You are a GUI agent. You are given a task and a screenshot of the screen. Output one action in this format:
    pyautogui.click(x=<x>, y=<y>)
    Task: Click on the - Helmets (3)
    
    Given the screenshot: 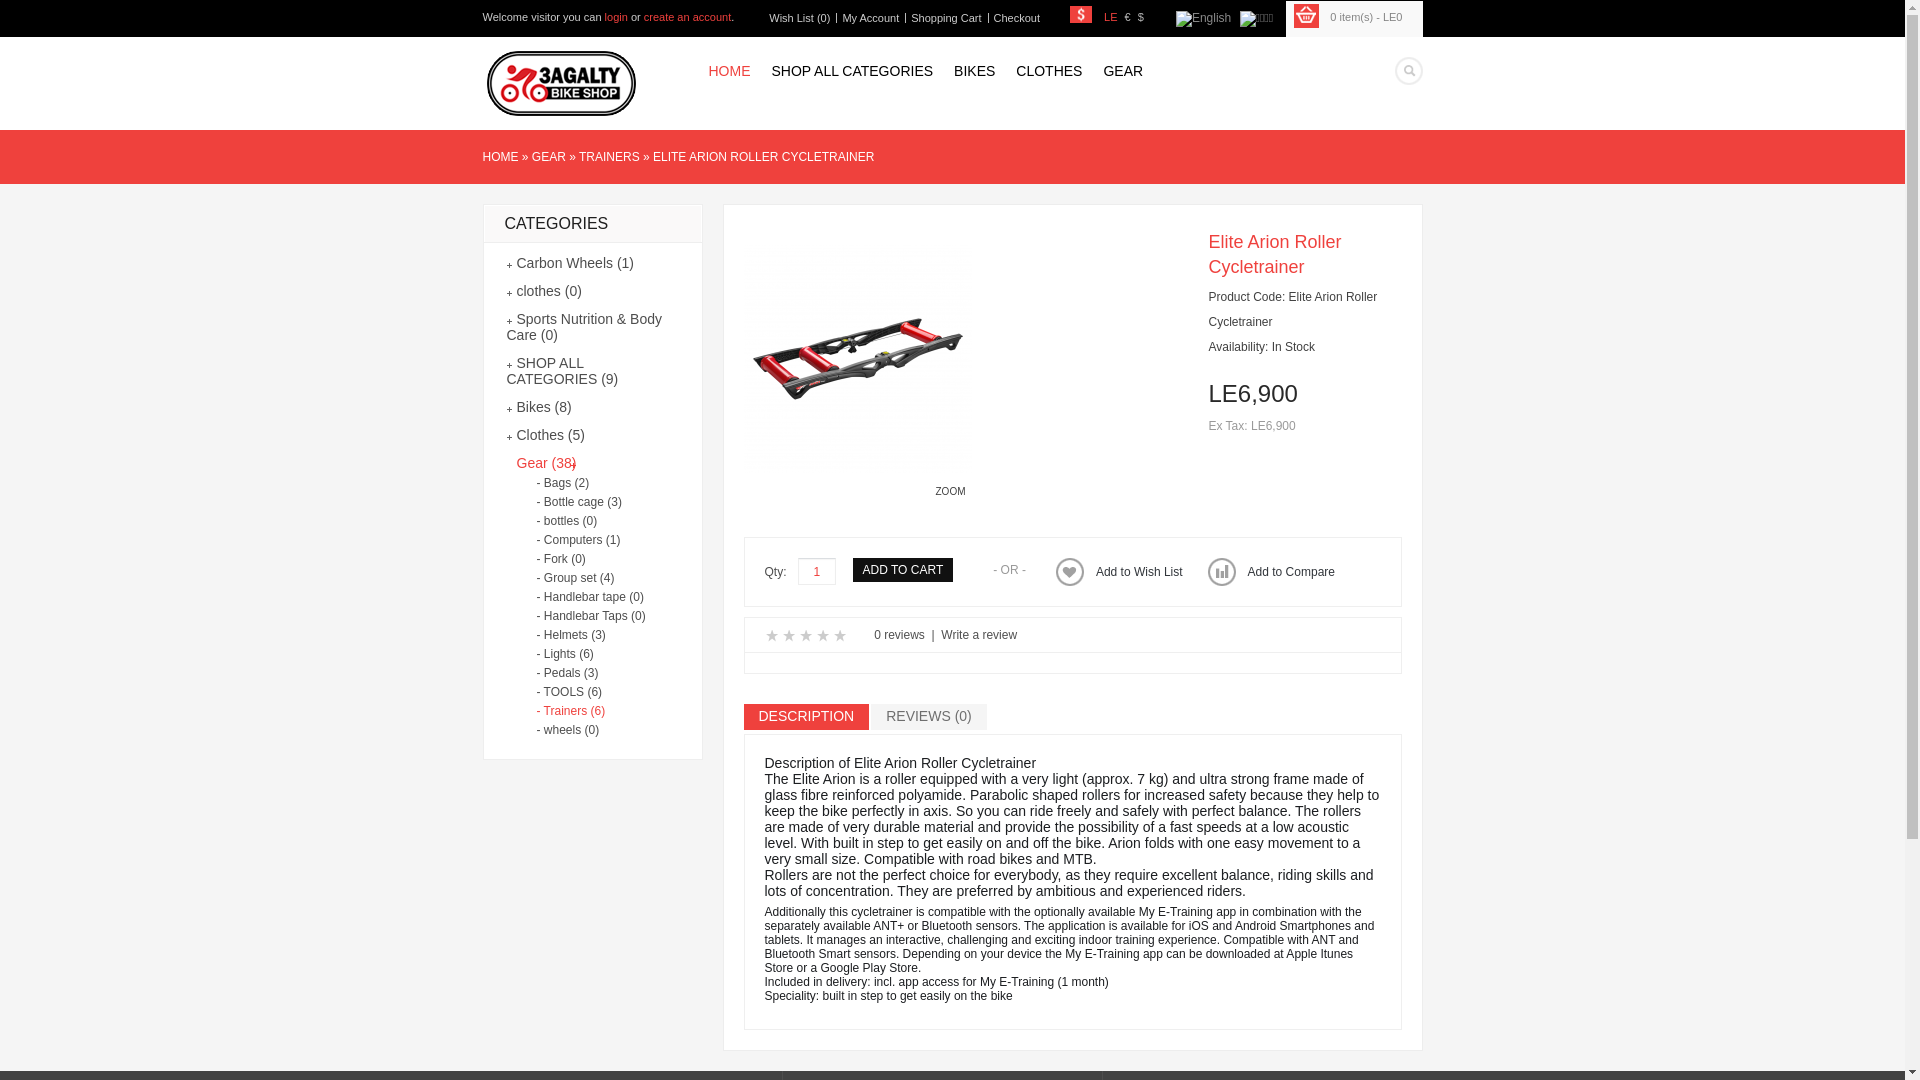 What is the action you would take?
    pyautogui.click(x=590, y=635)
    